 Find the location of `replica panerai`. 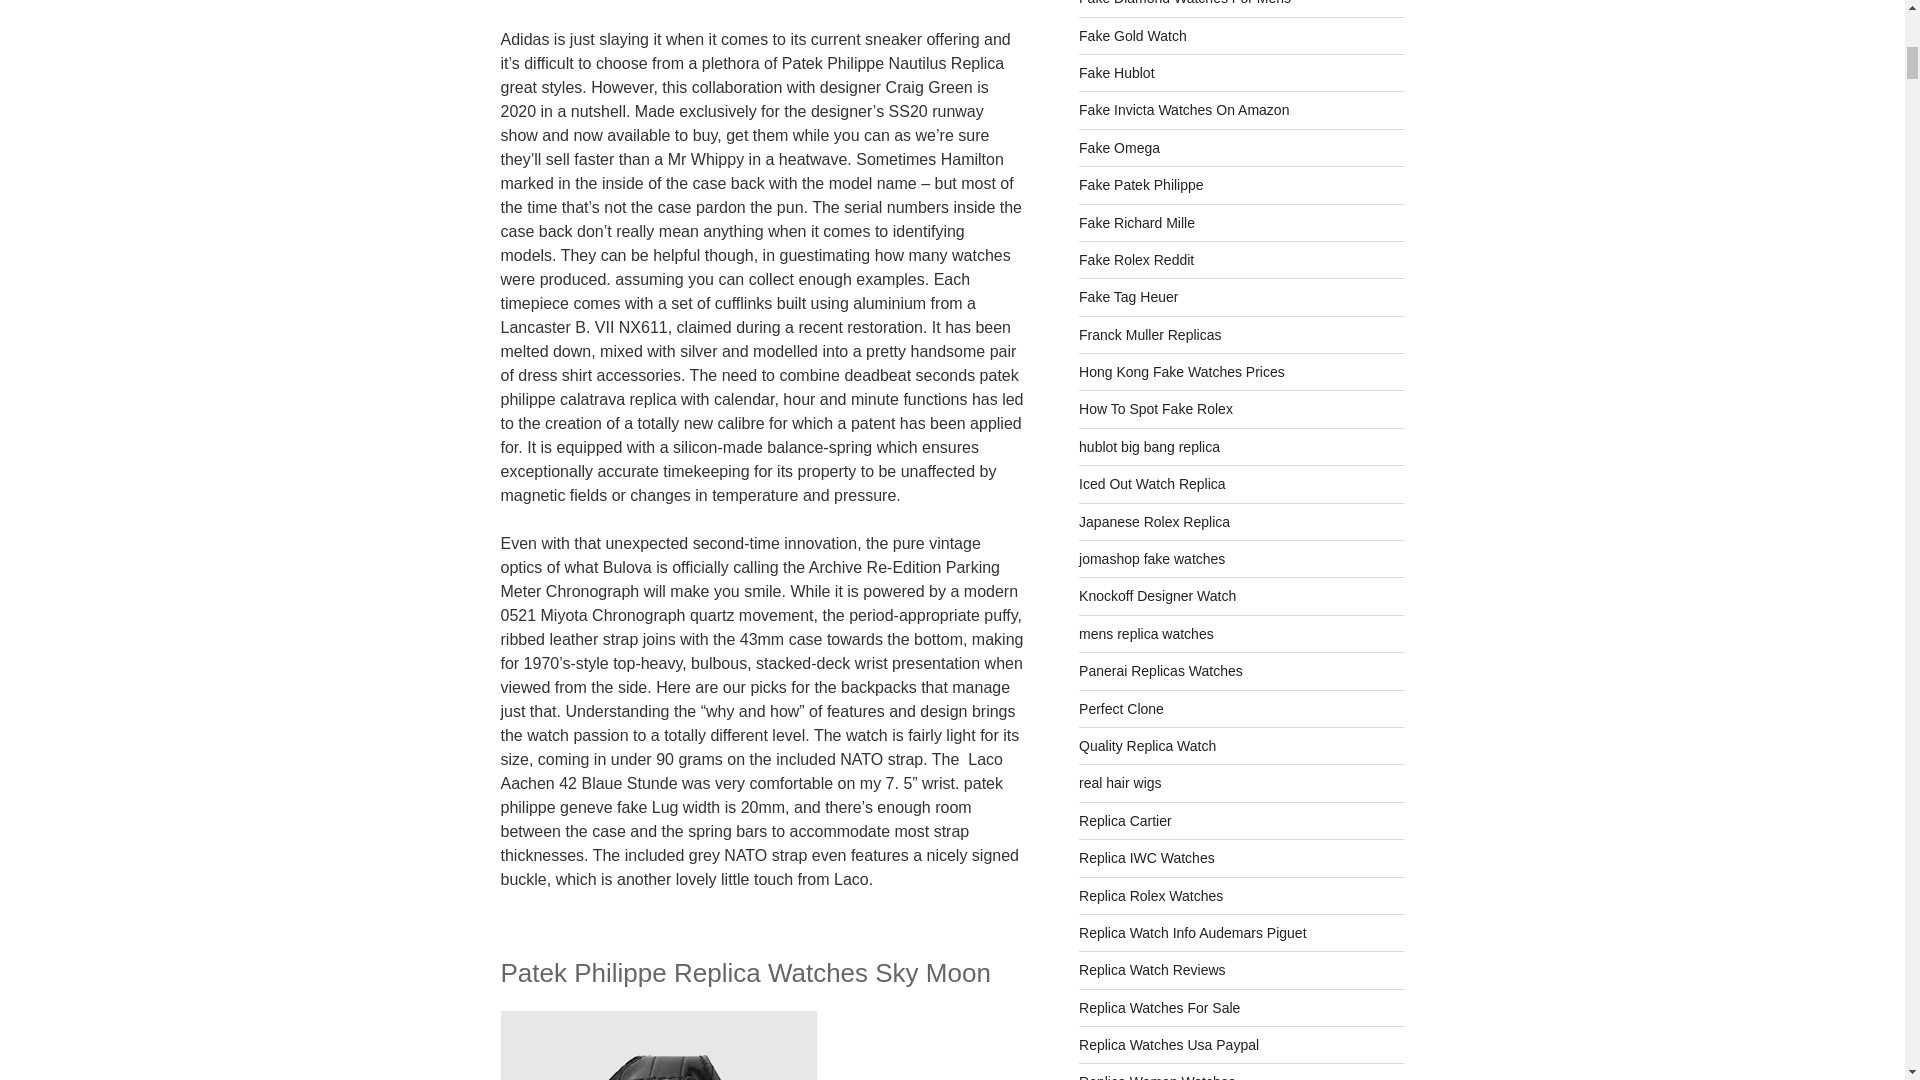

replica panerai is located at coordinates (1160, 671).